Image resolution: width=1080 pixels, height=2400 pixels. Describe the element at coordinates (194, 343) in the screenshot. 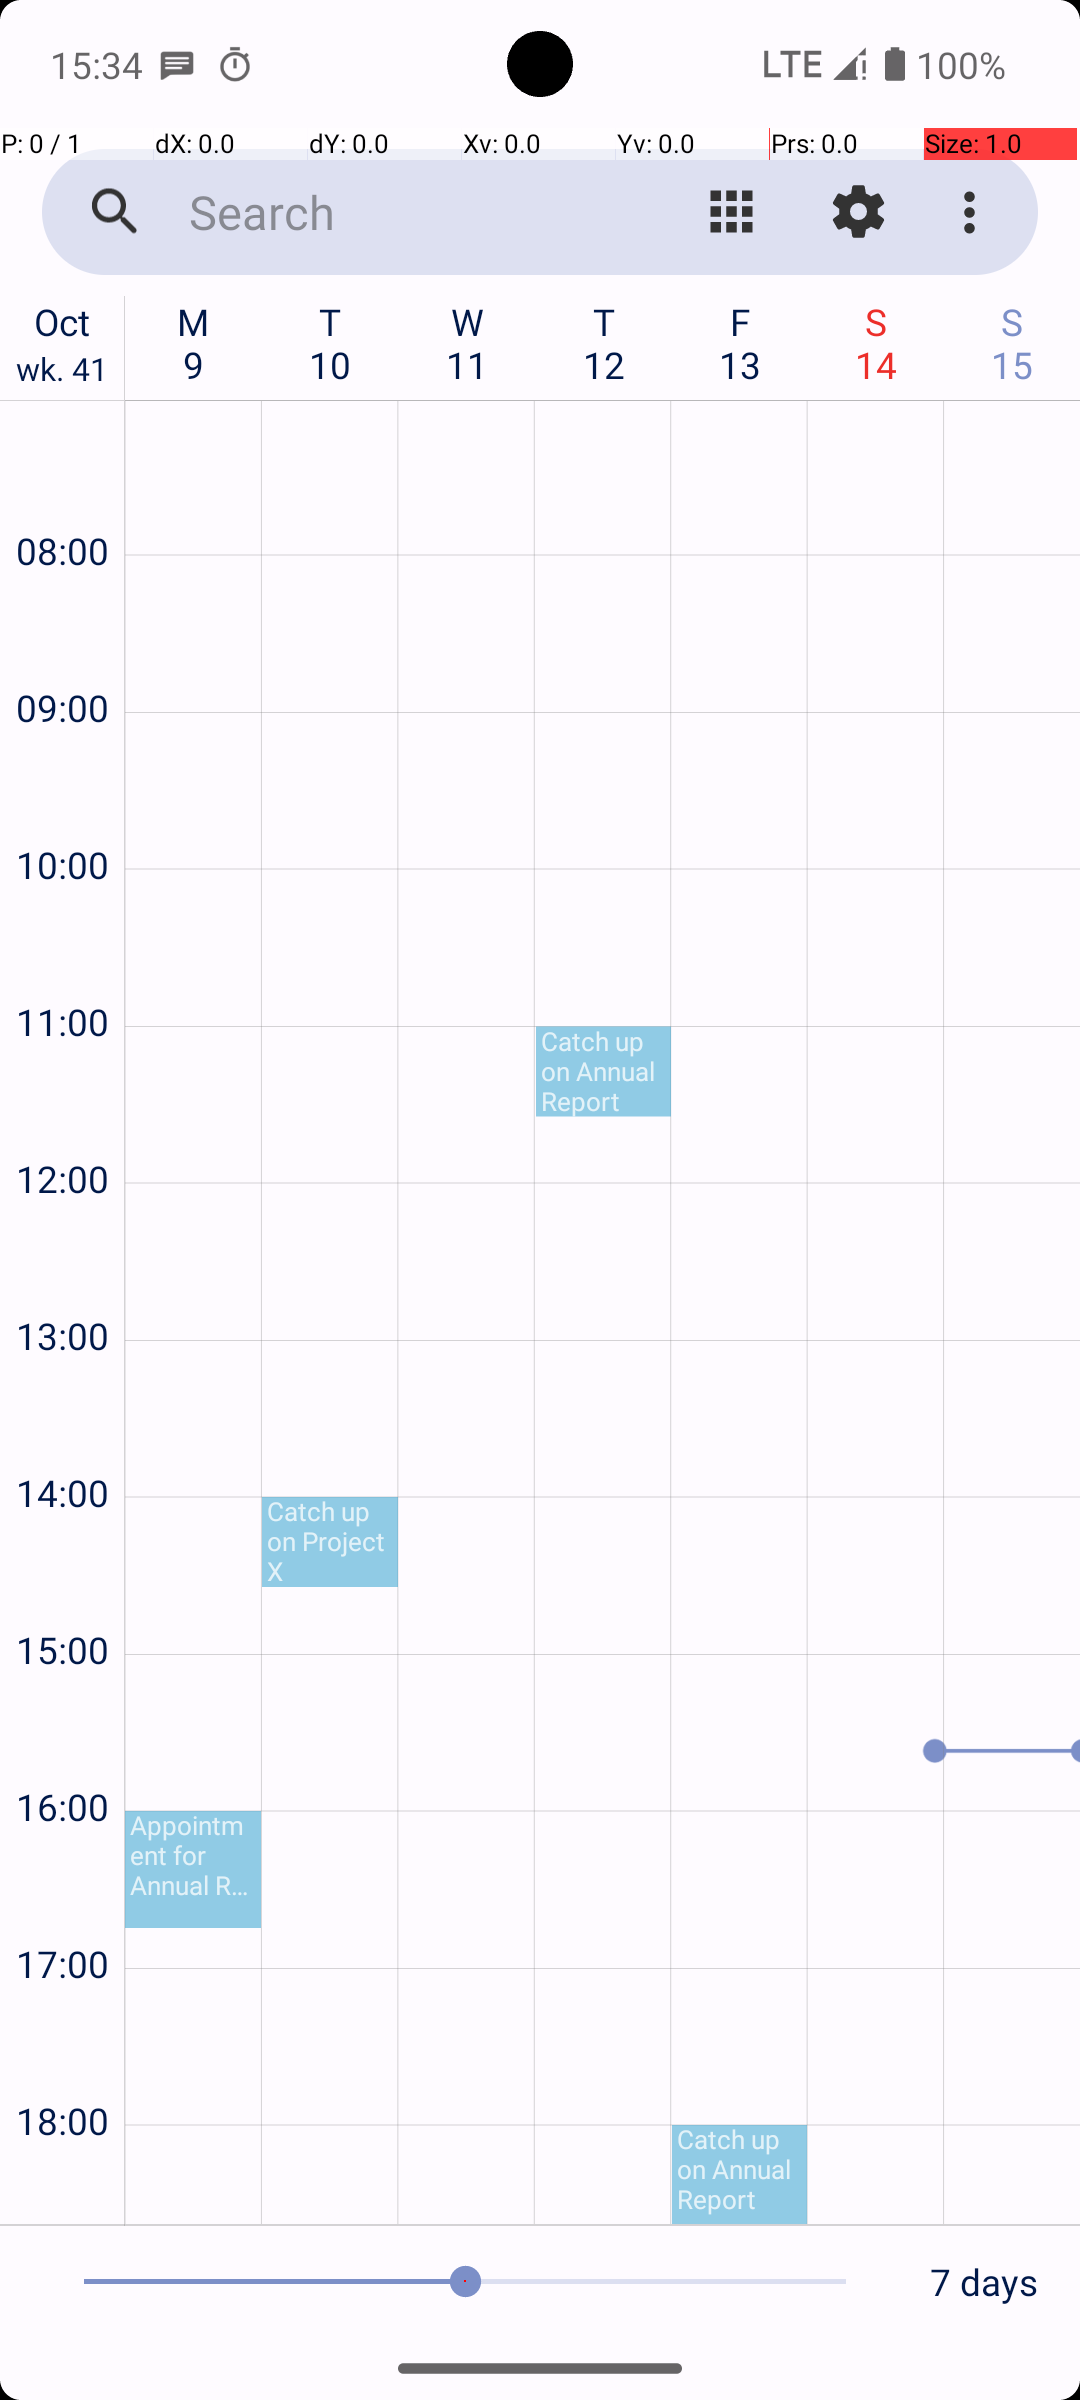

I see `M
9` at that location.